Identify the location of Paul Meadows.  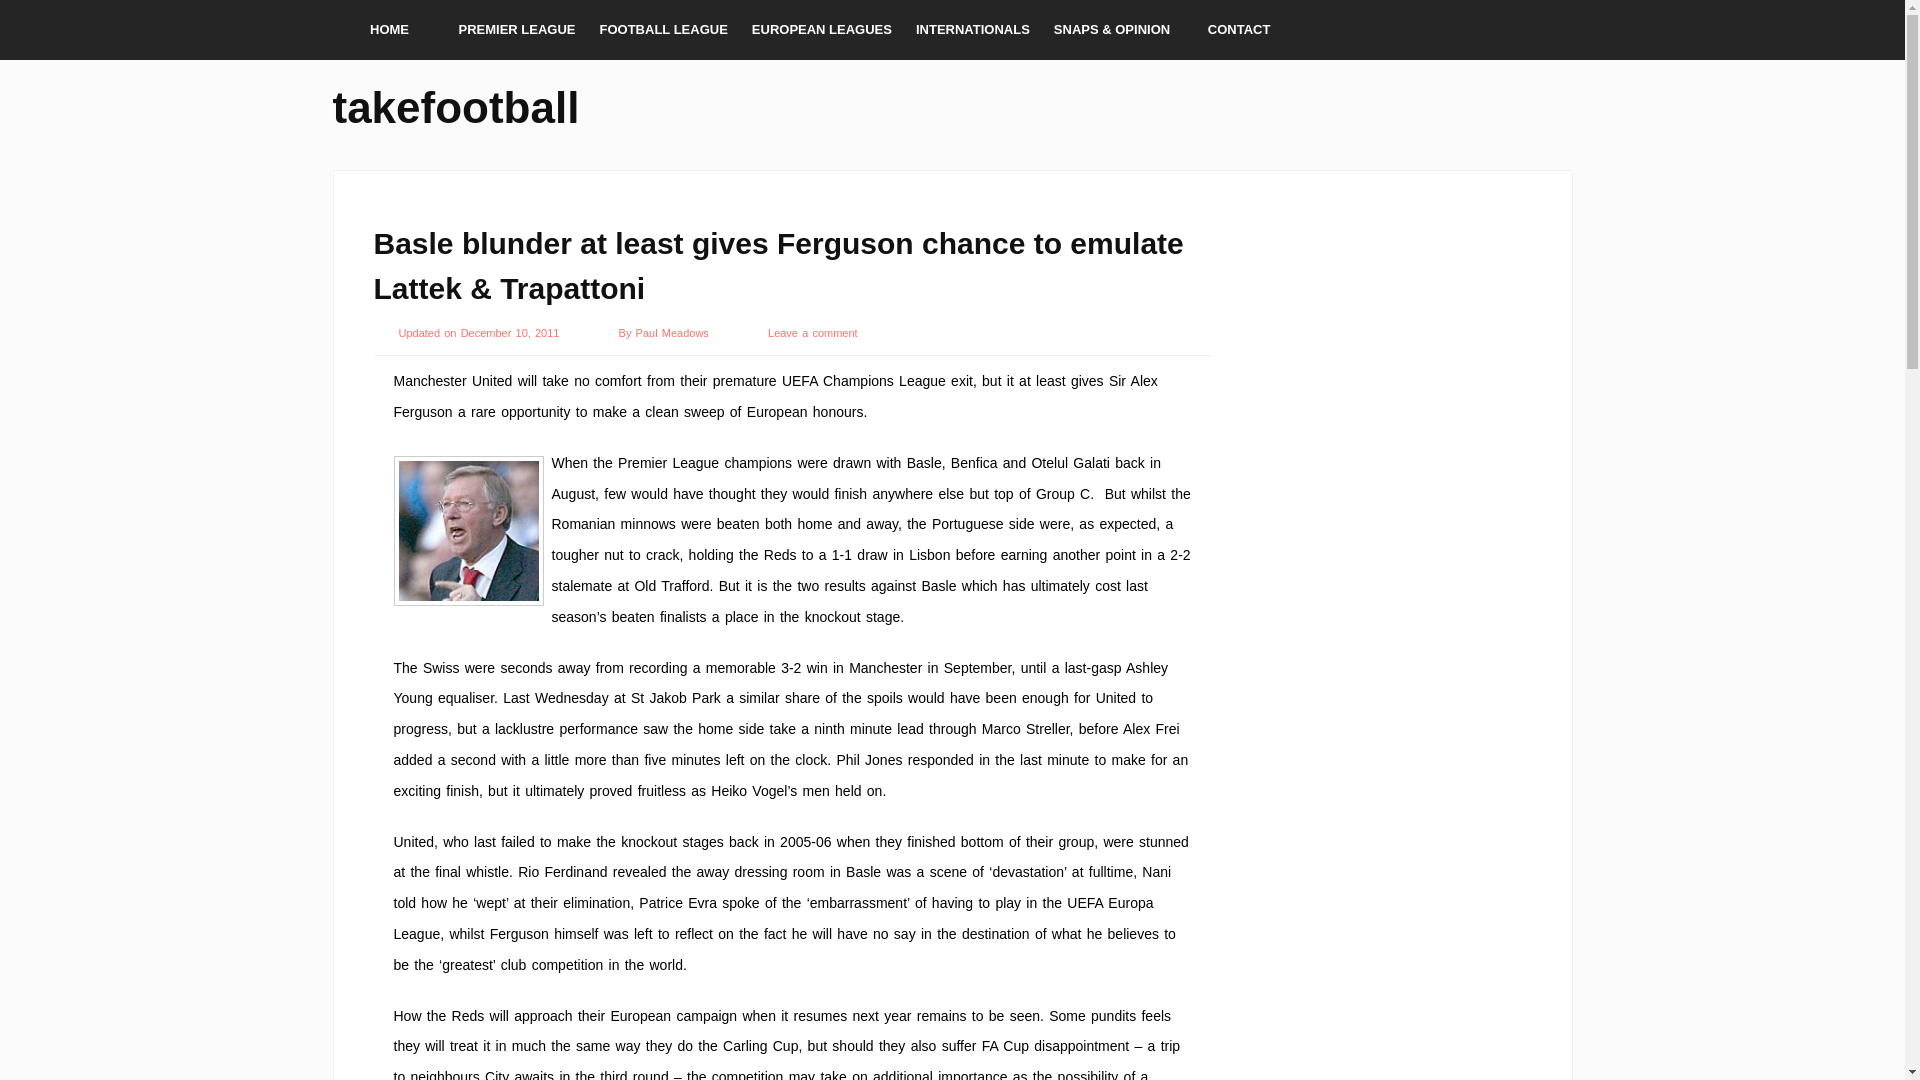
(674, 333).